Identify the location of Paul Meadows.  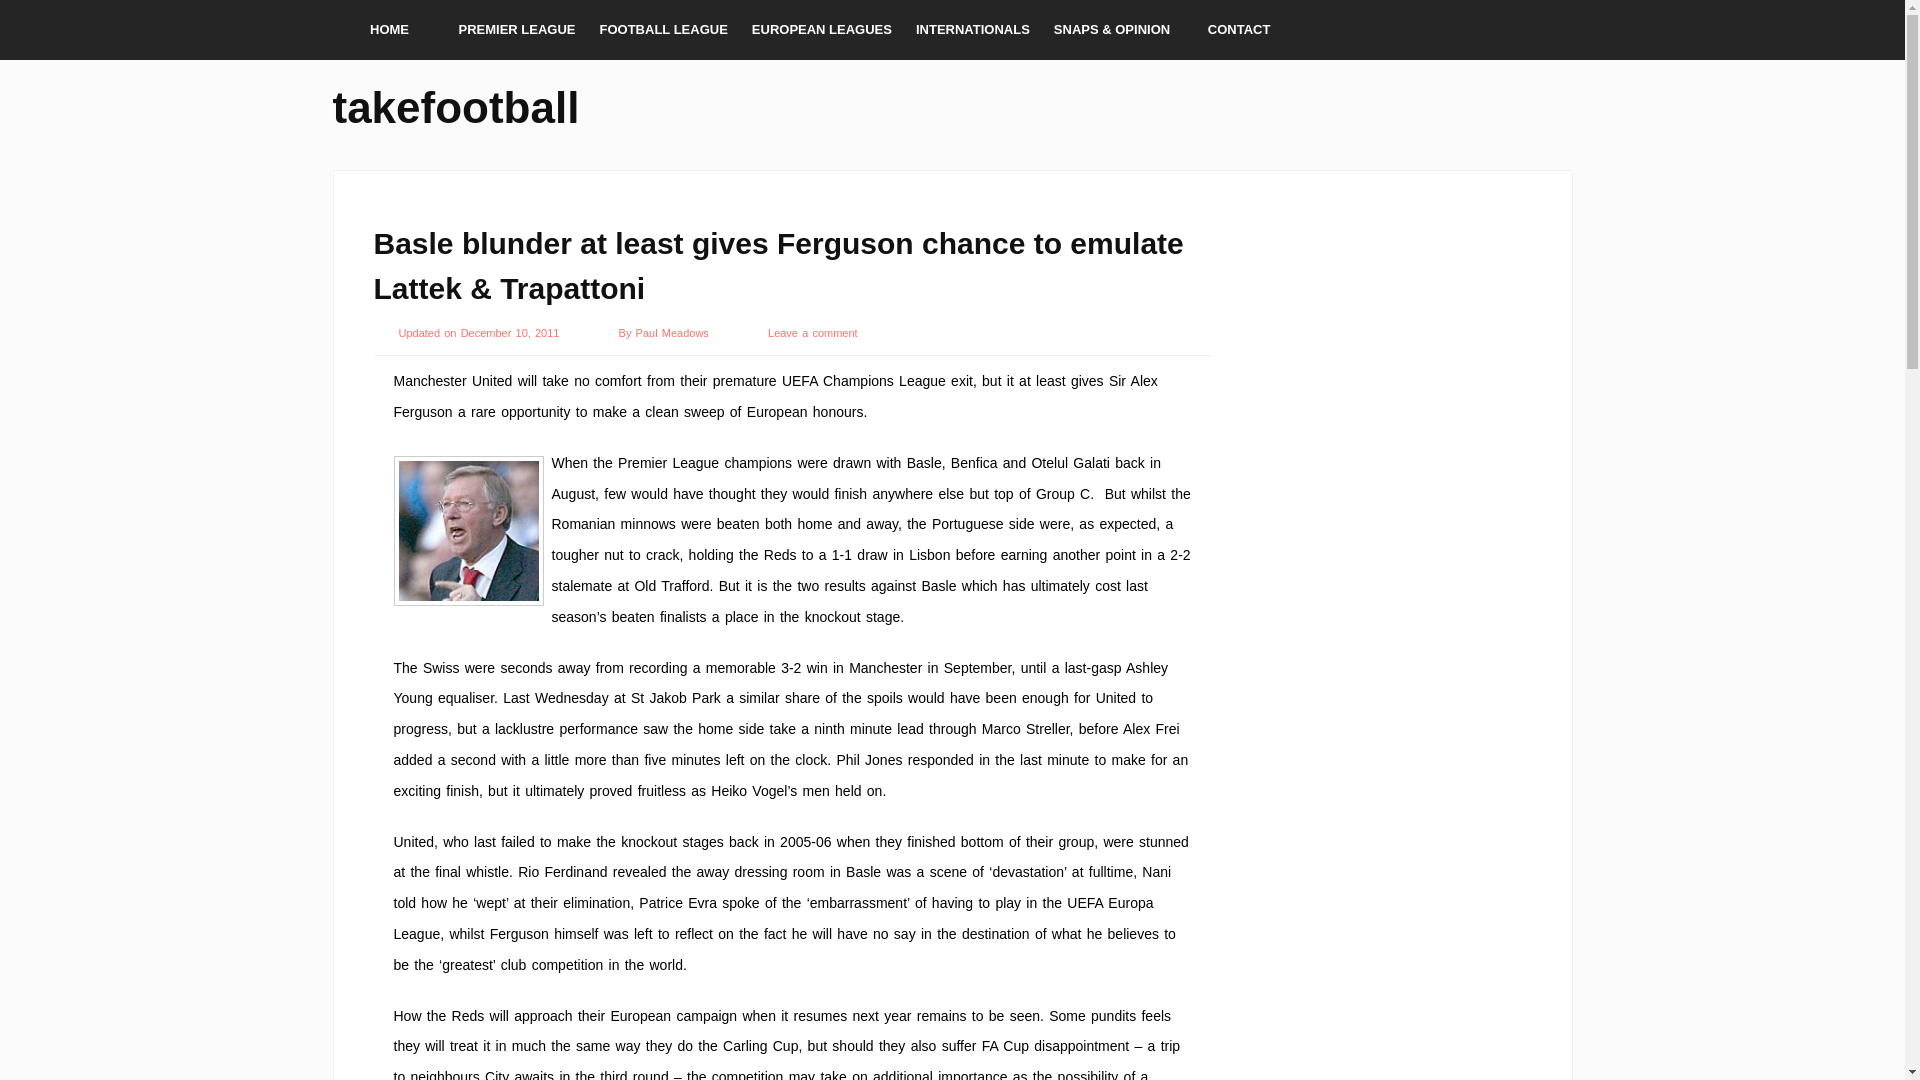
(674, 333).